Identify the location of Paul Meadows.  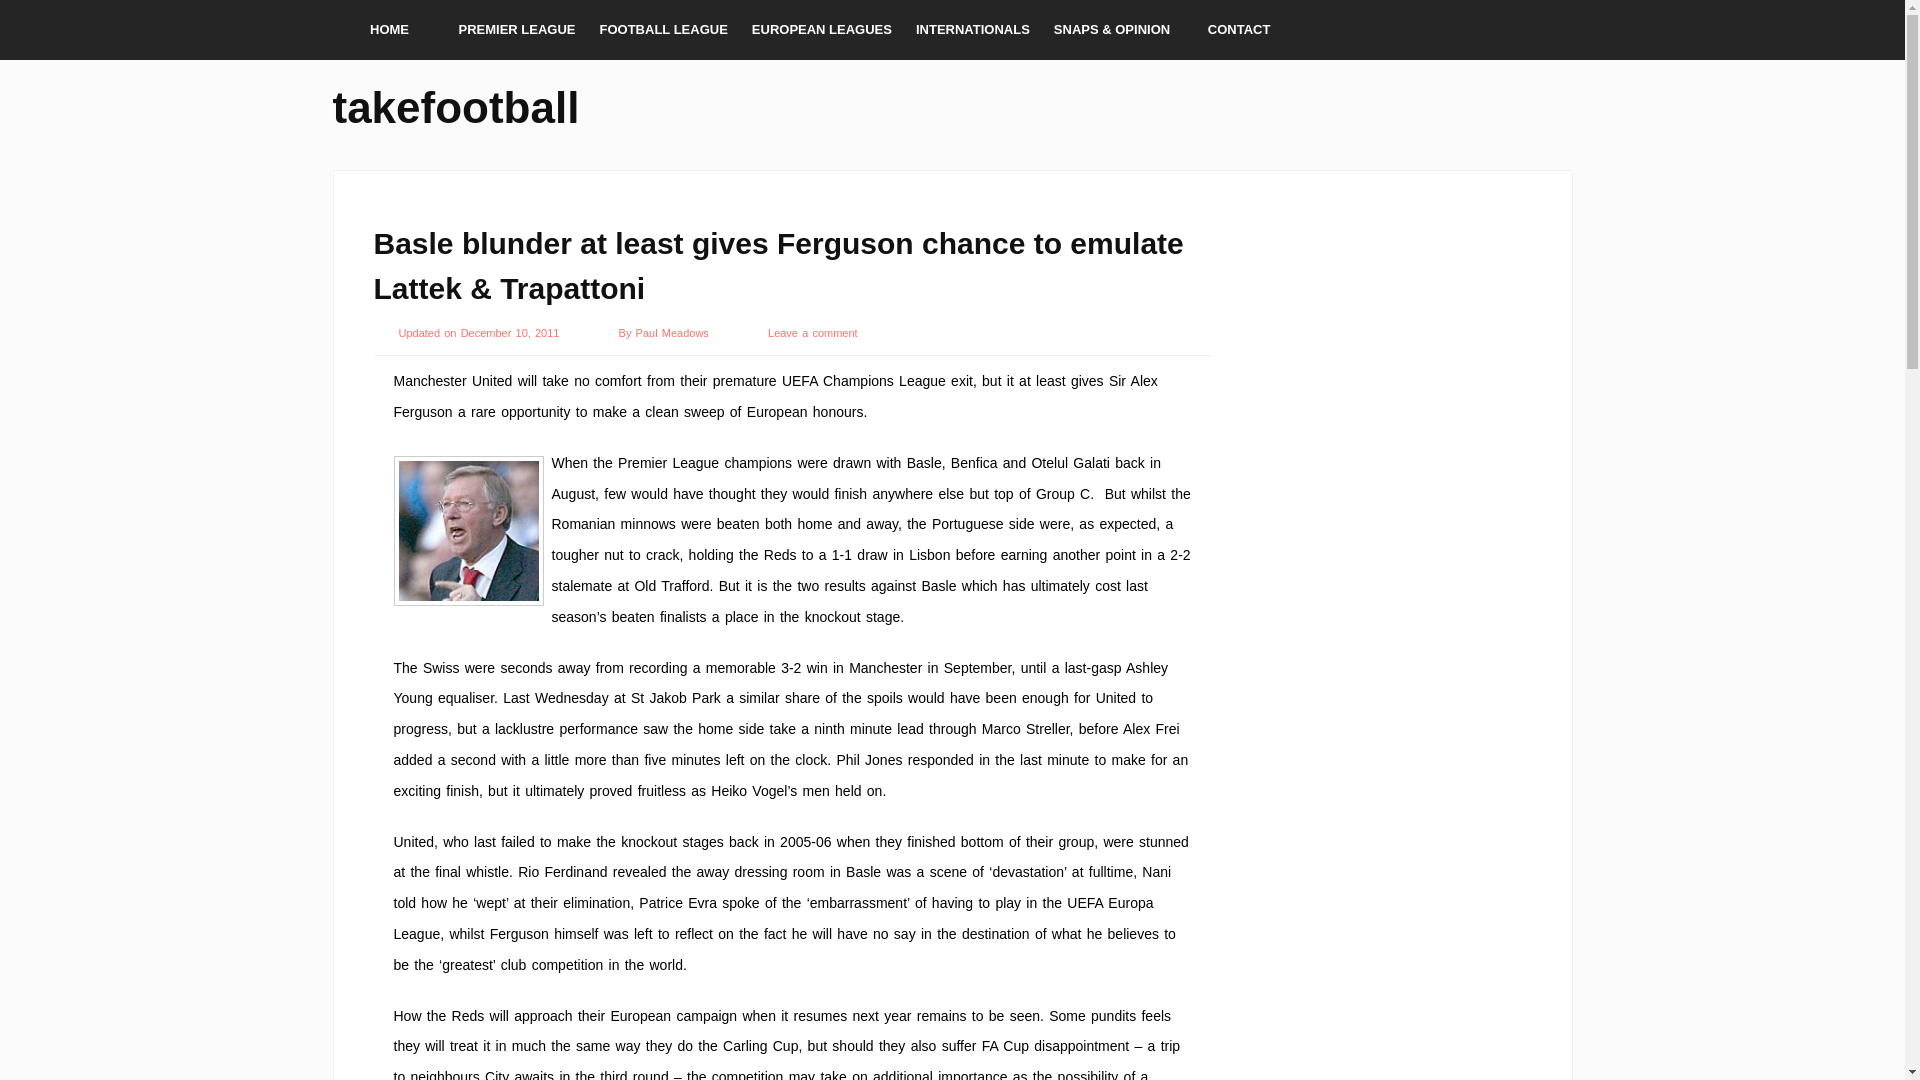
(674, 333).